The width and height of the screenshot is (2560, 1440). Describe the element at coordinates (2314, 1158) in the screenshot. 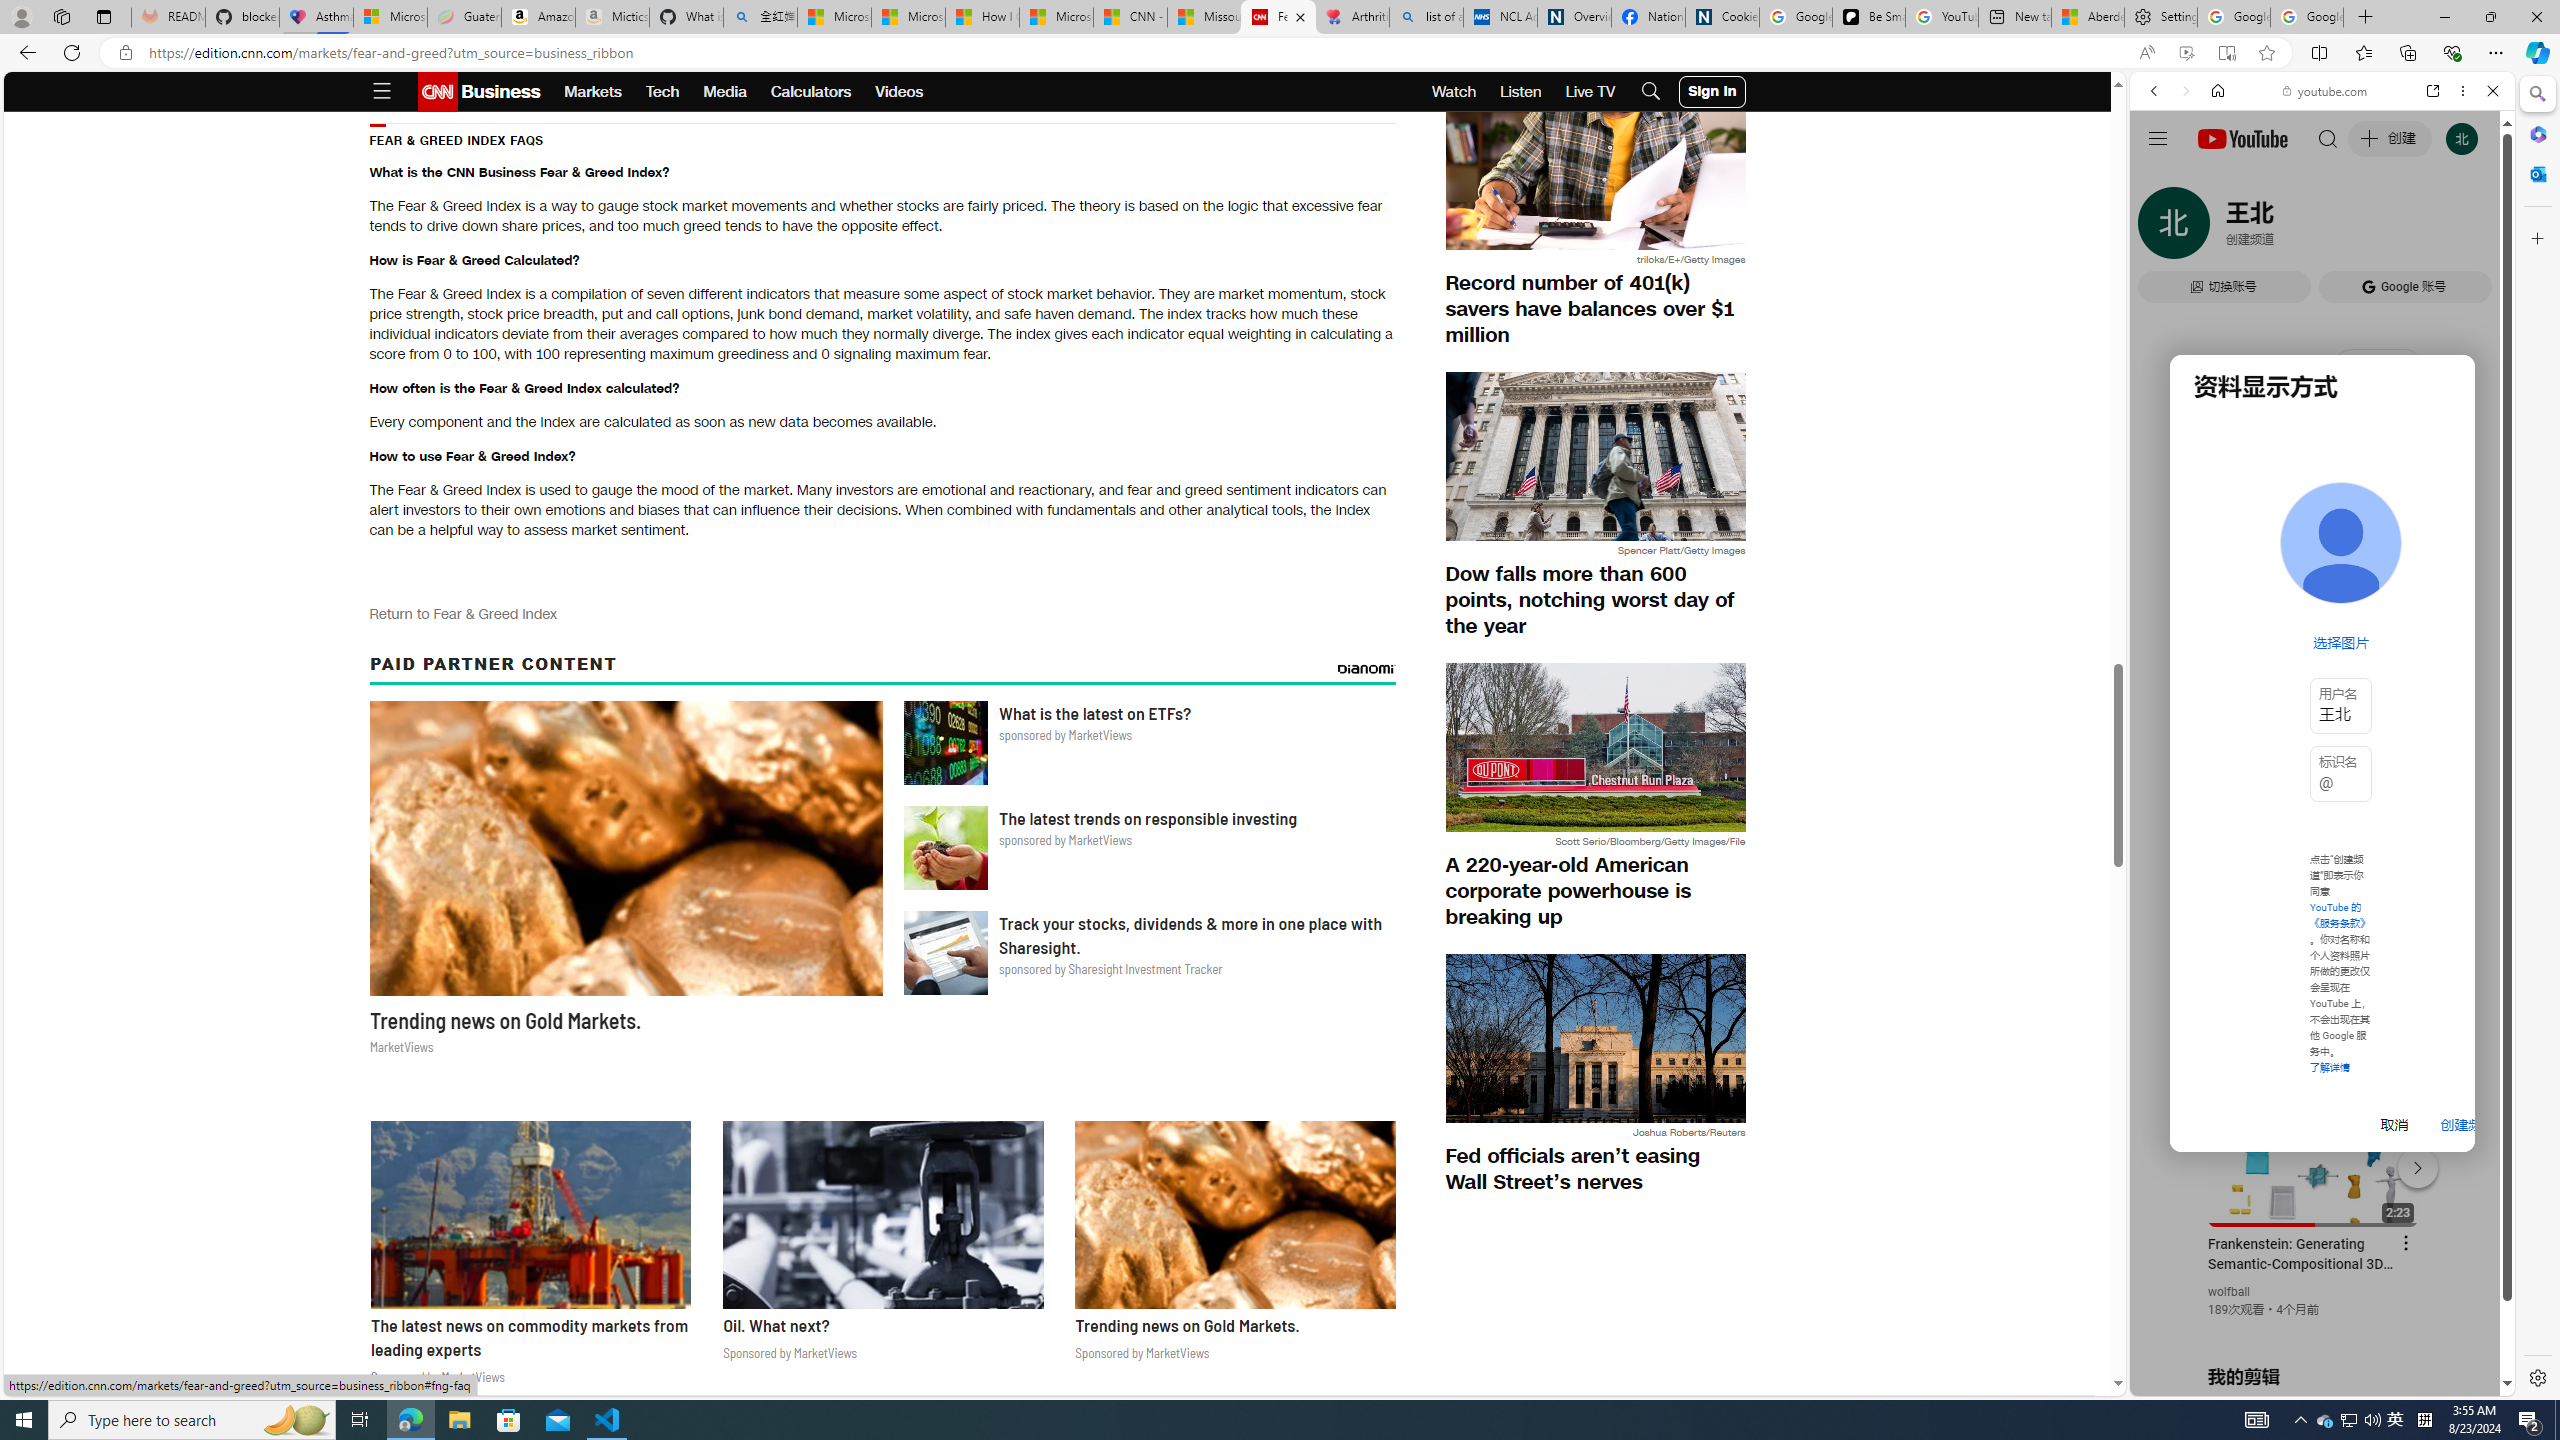

I see `#you` at that location.